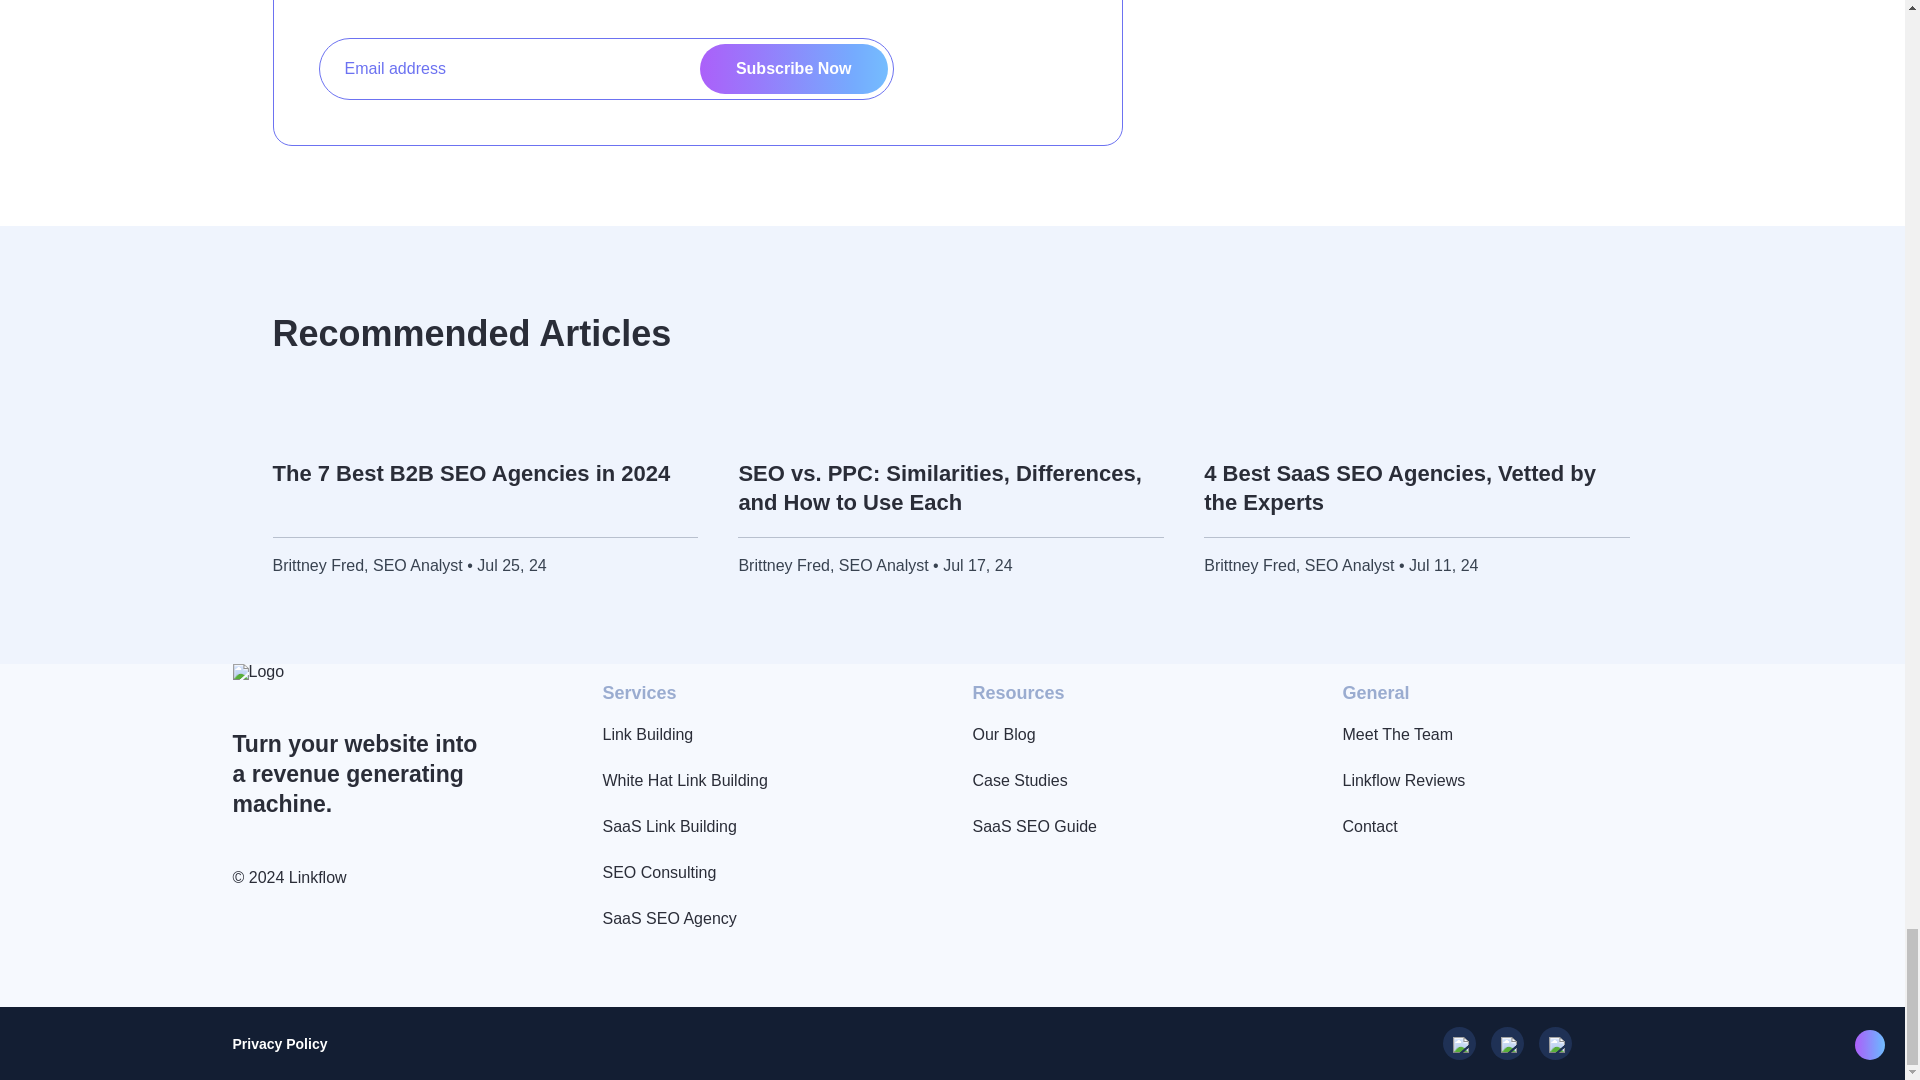 This screenshot has height=1080, width=1920. I want to click on Link Building, so click(648, 734).